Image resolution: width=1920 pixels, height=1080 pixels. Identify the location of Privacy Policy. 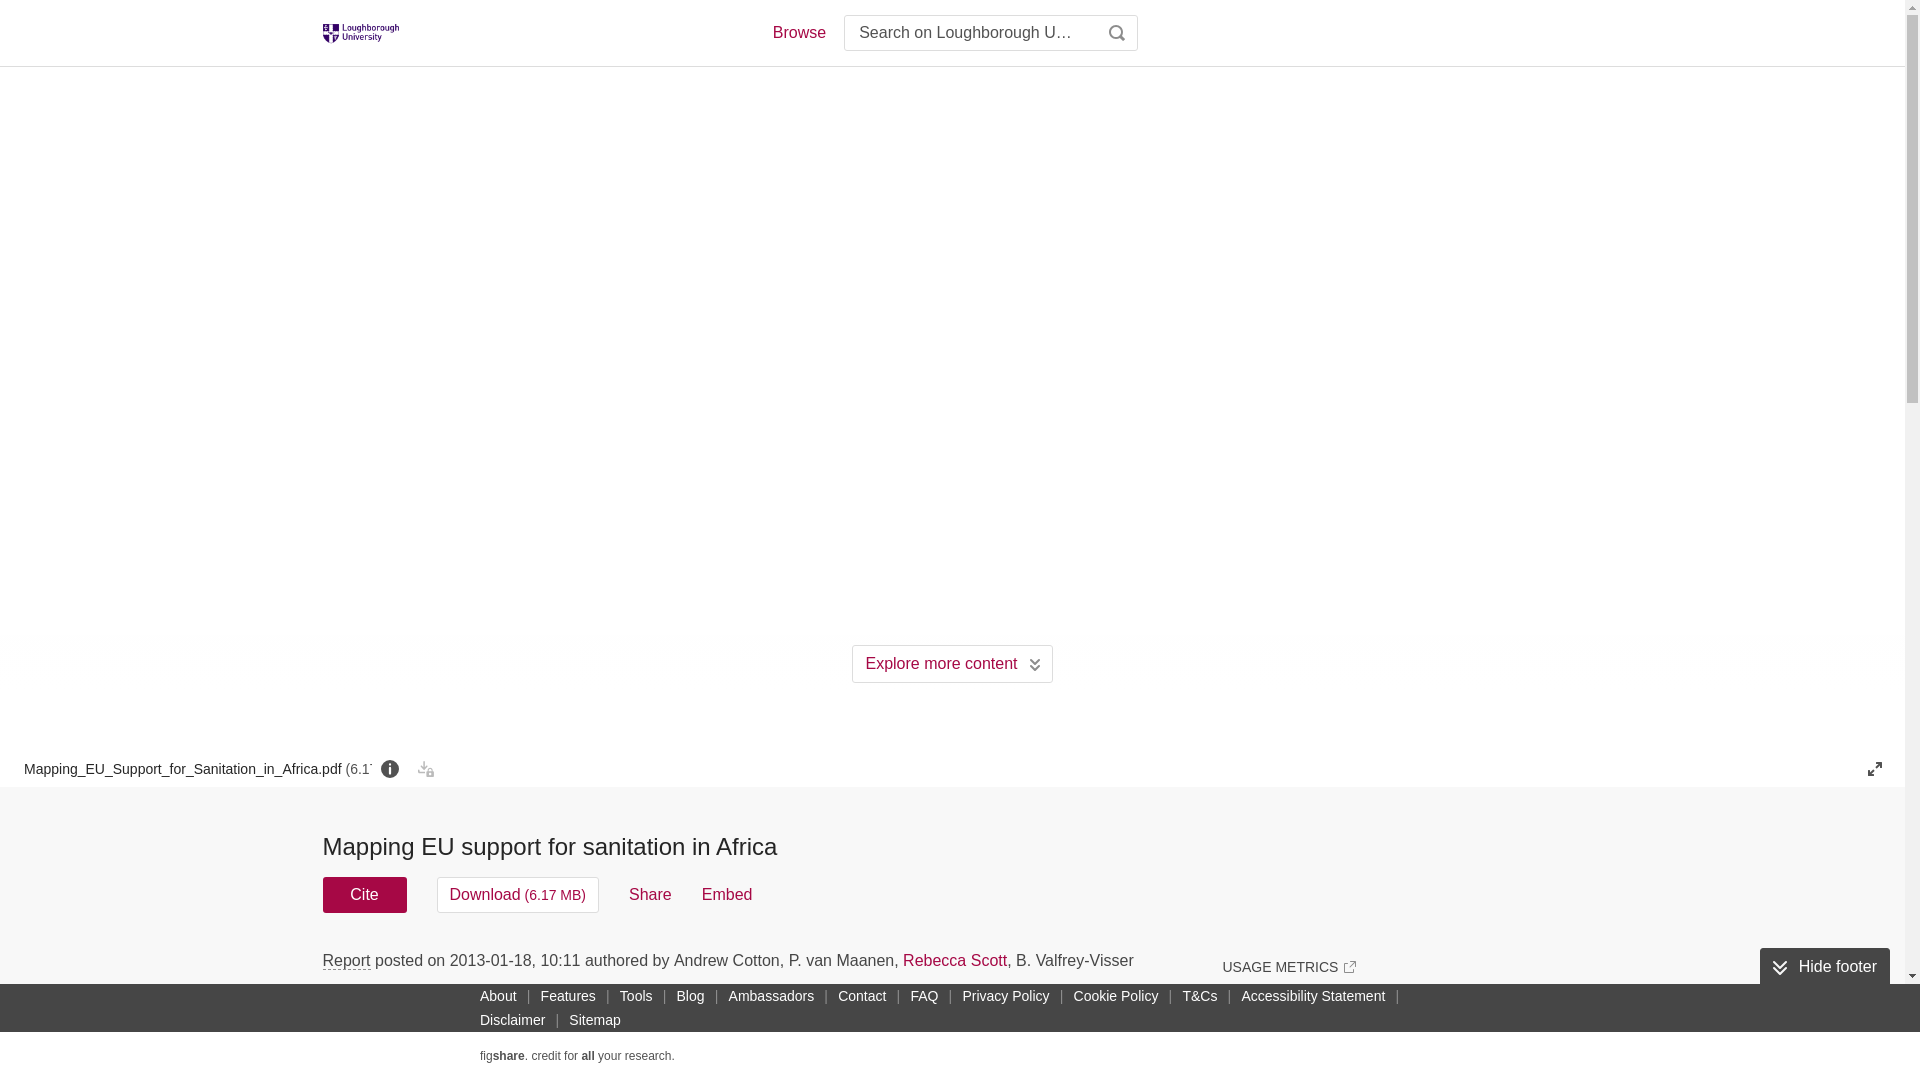
(1005, 995).